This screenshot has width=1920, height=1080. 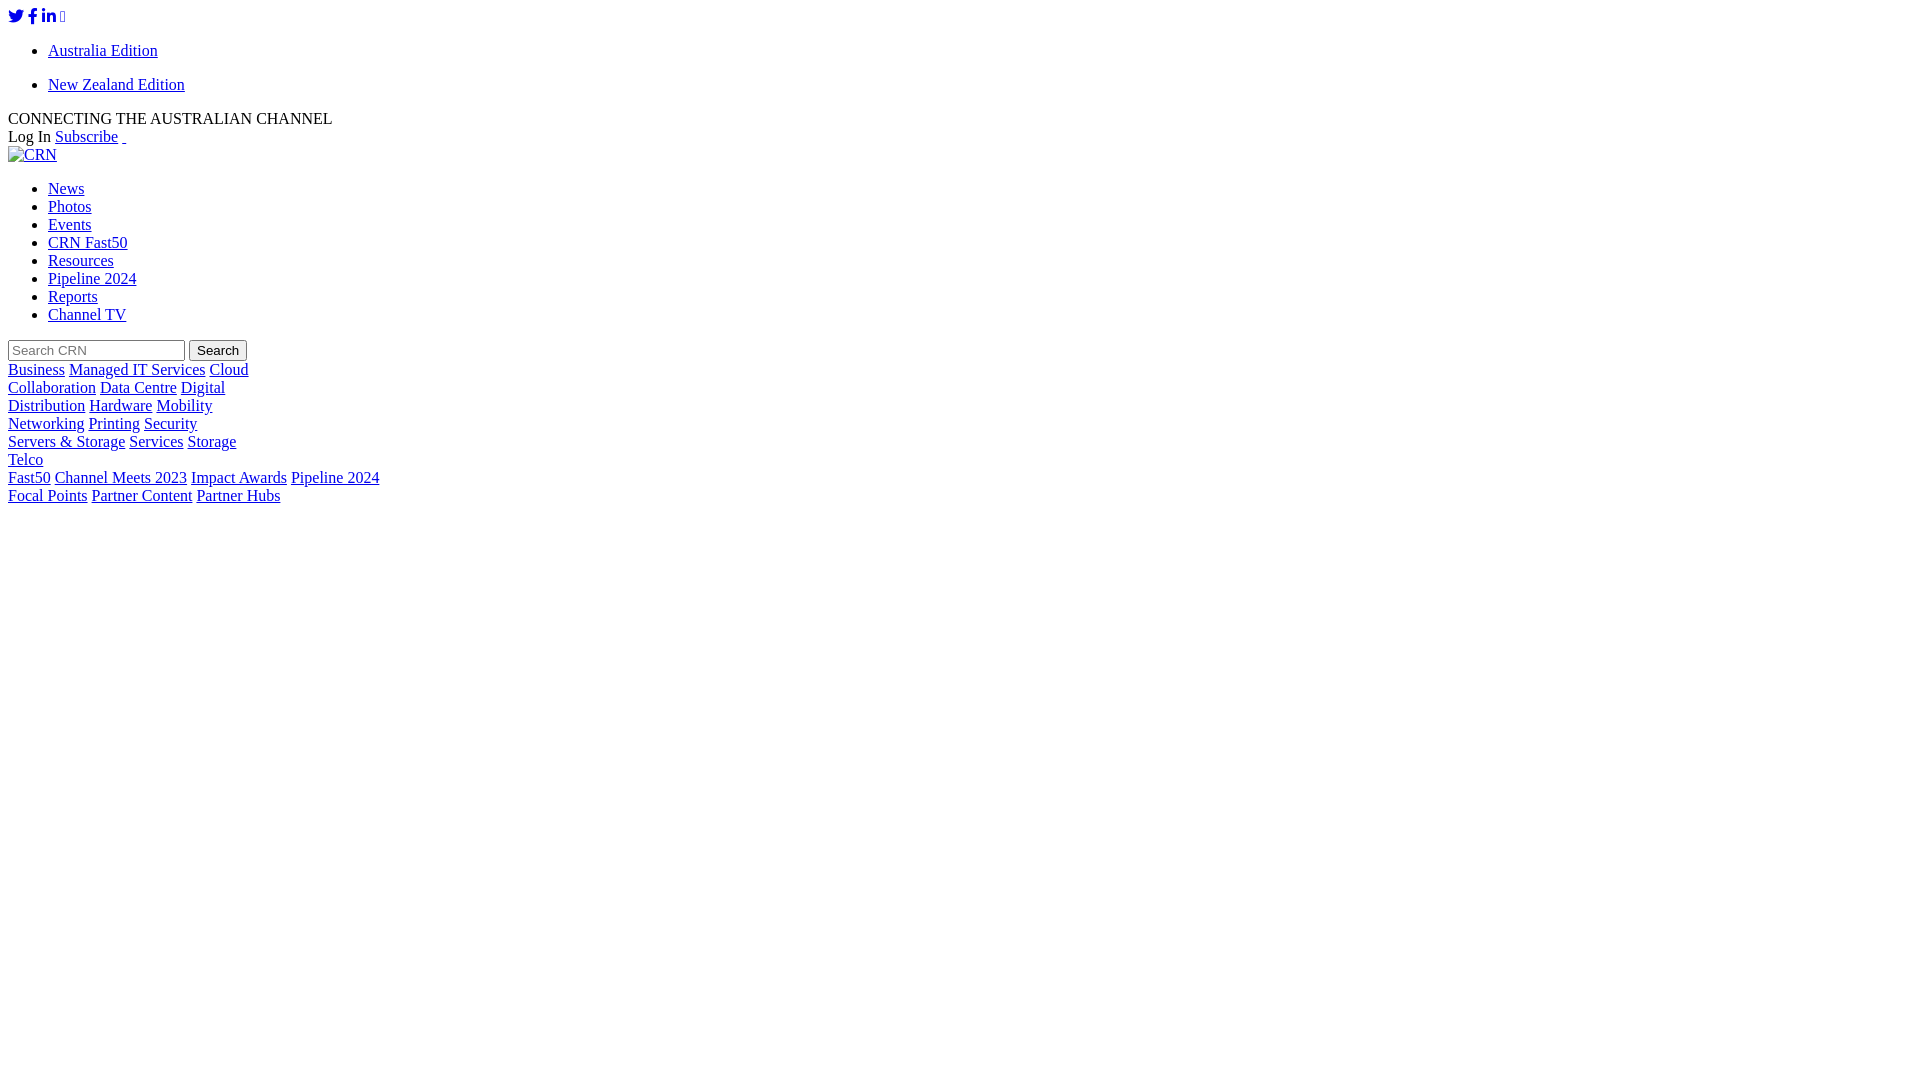 I want to click on Hardware, so click(x=120, y=406).